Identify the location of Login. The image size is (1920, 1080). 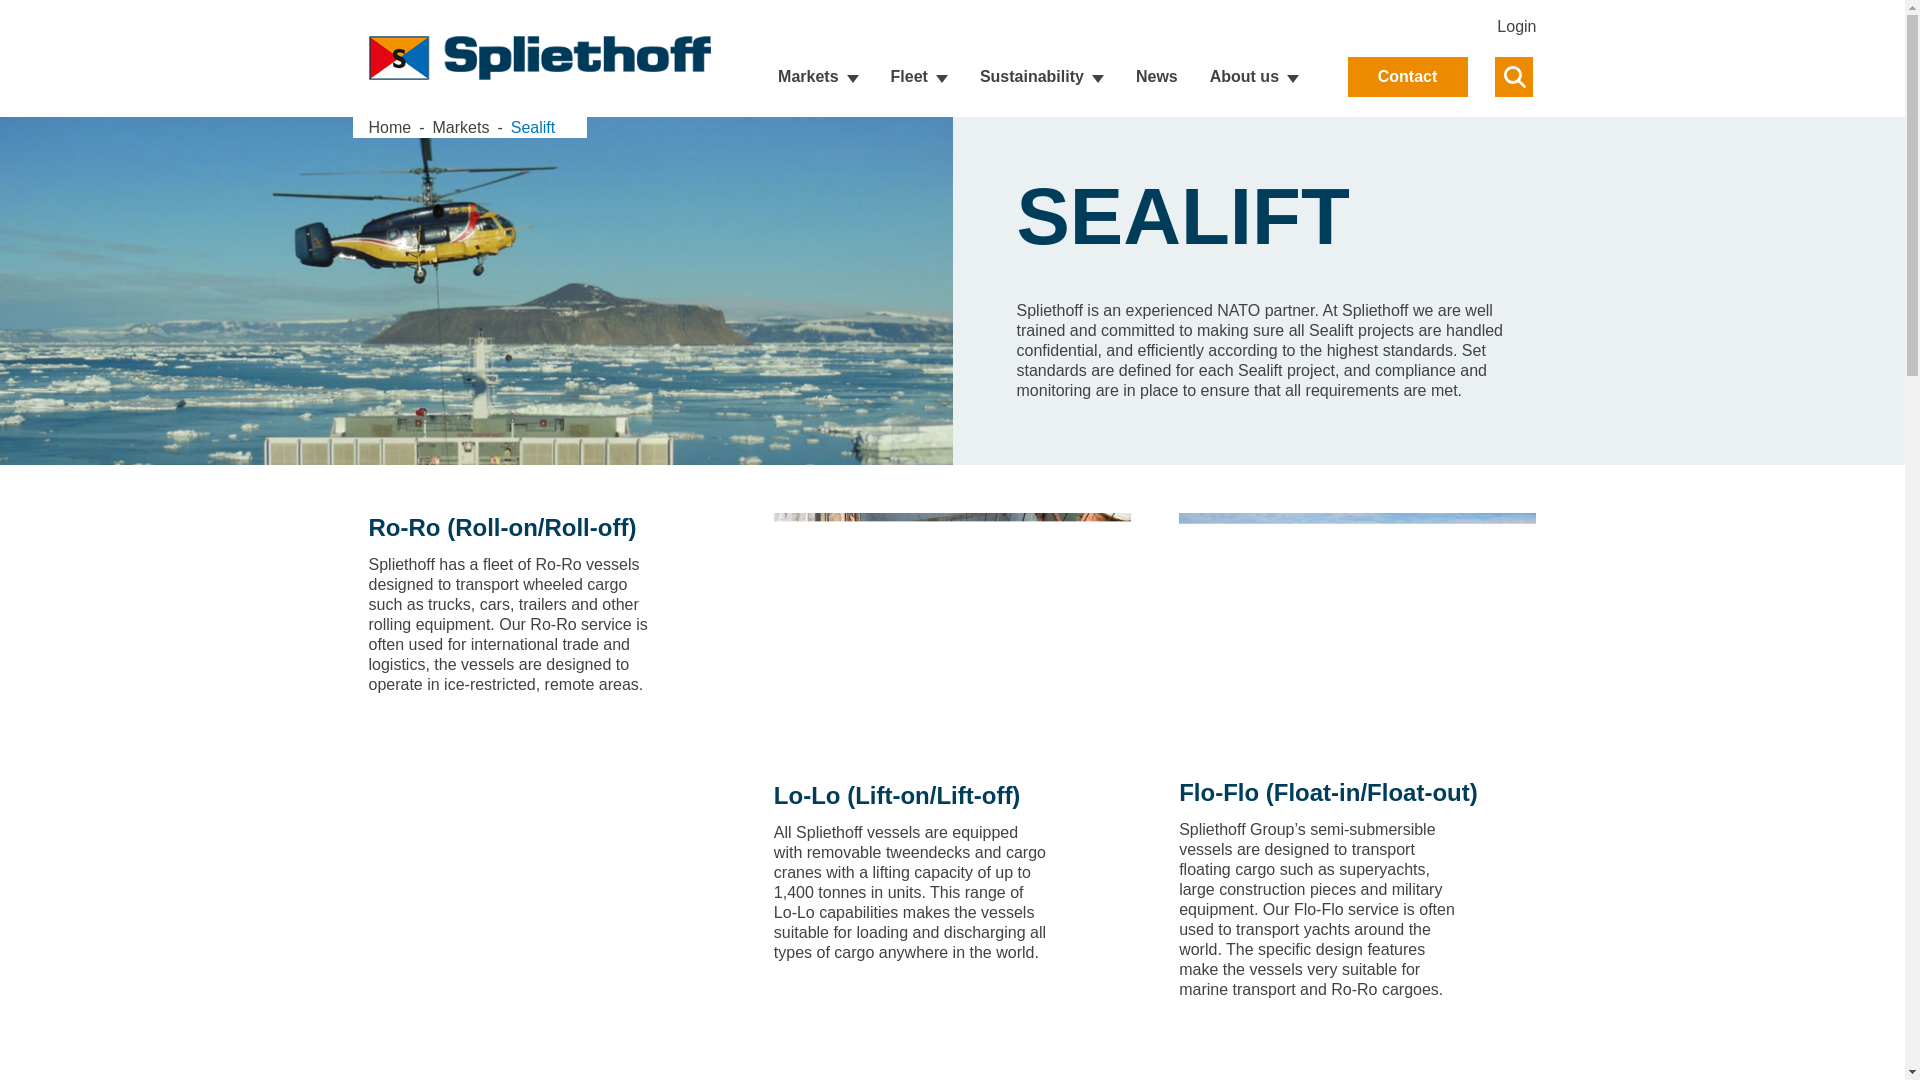
(919, 76).